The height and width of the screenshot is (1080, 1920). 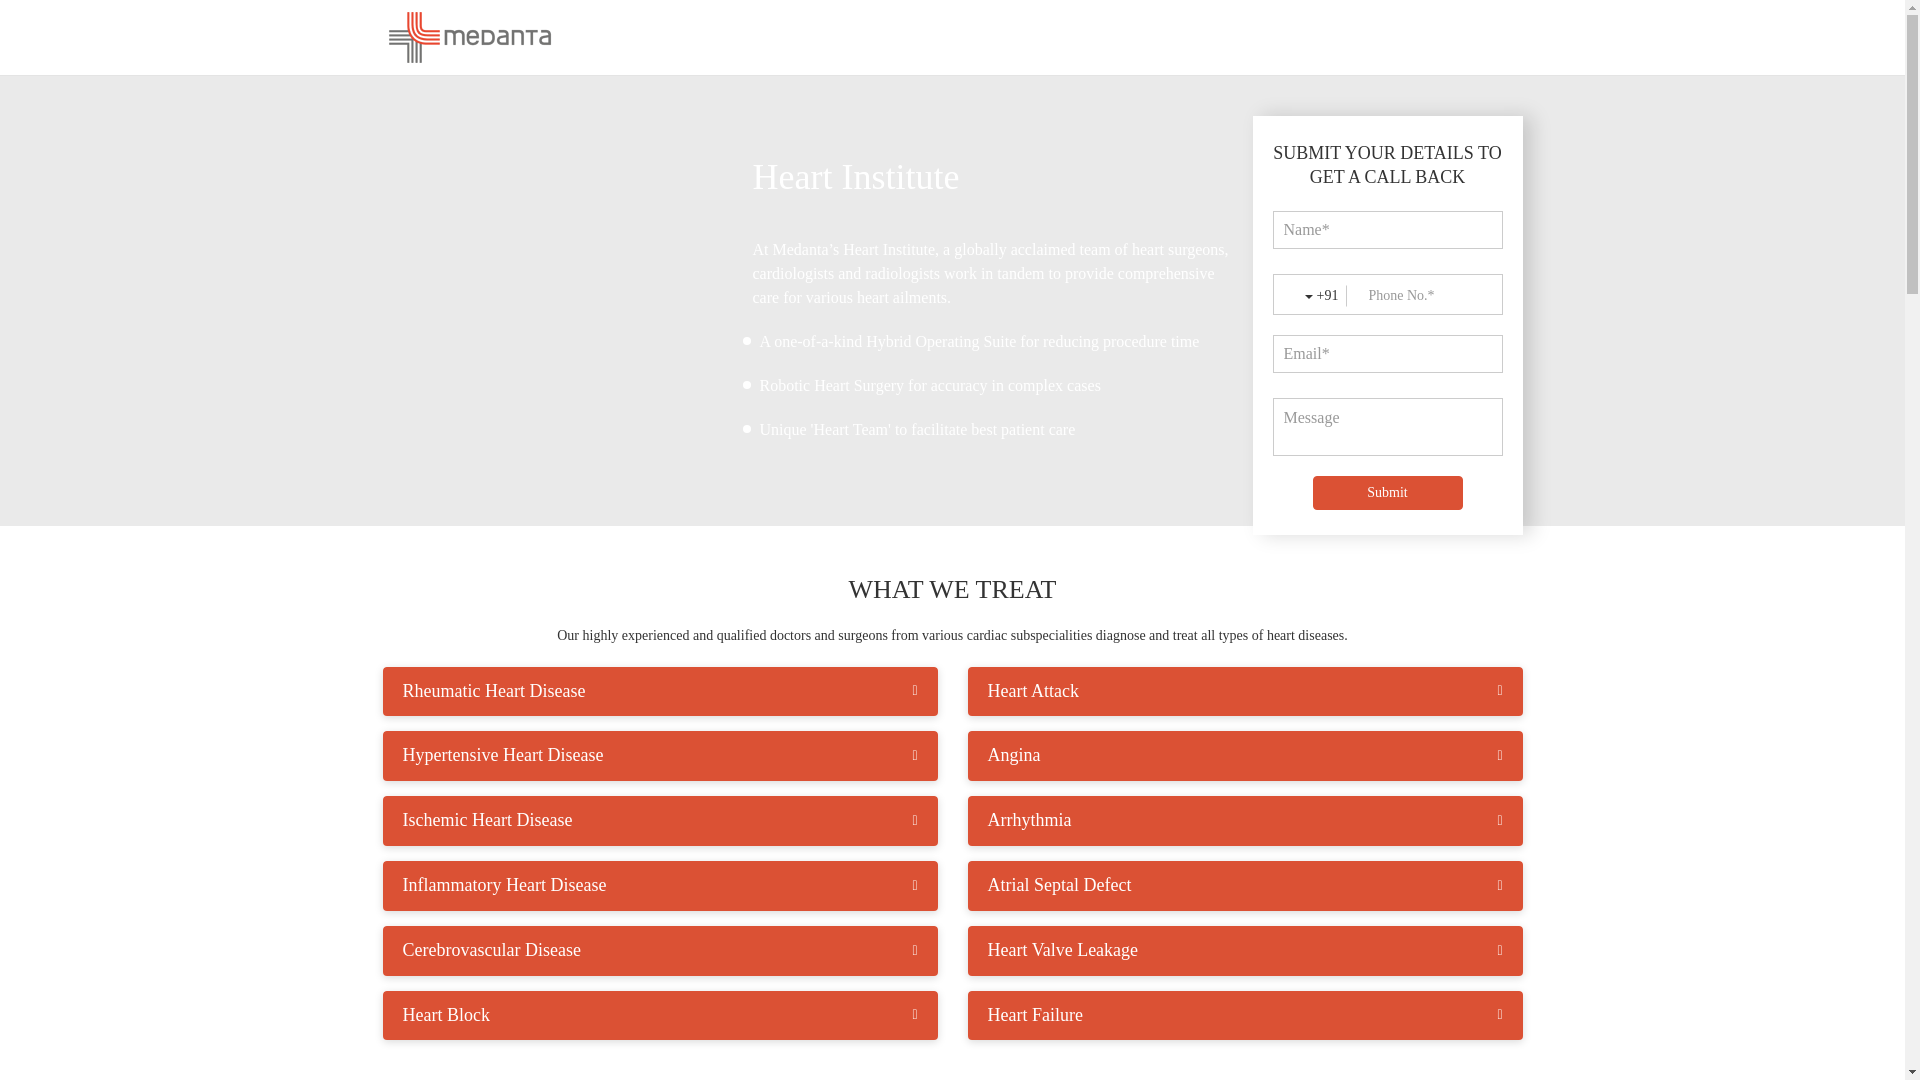 What do you see at coordinates (1246, 692) in the screenshot?
I see `Heart Attack` at bounding box center [1246, 692].